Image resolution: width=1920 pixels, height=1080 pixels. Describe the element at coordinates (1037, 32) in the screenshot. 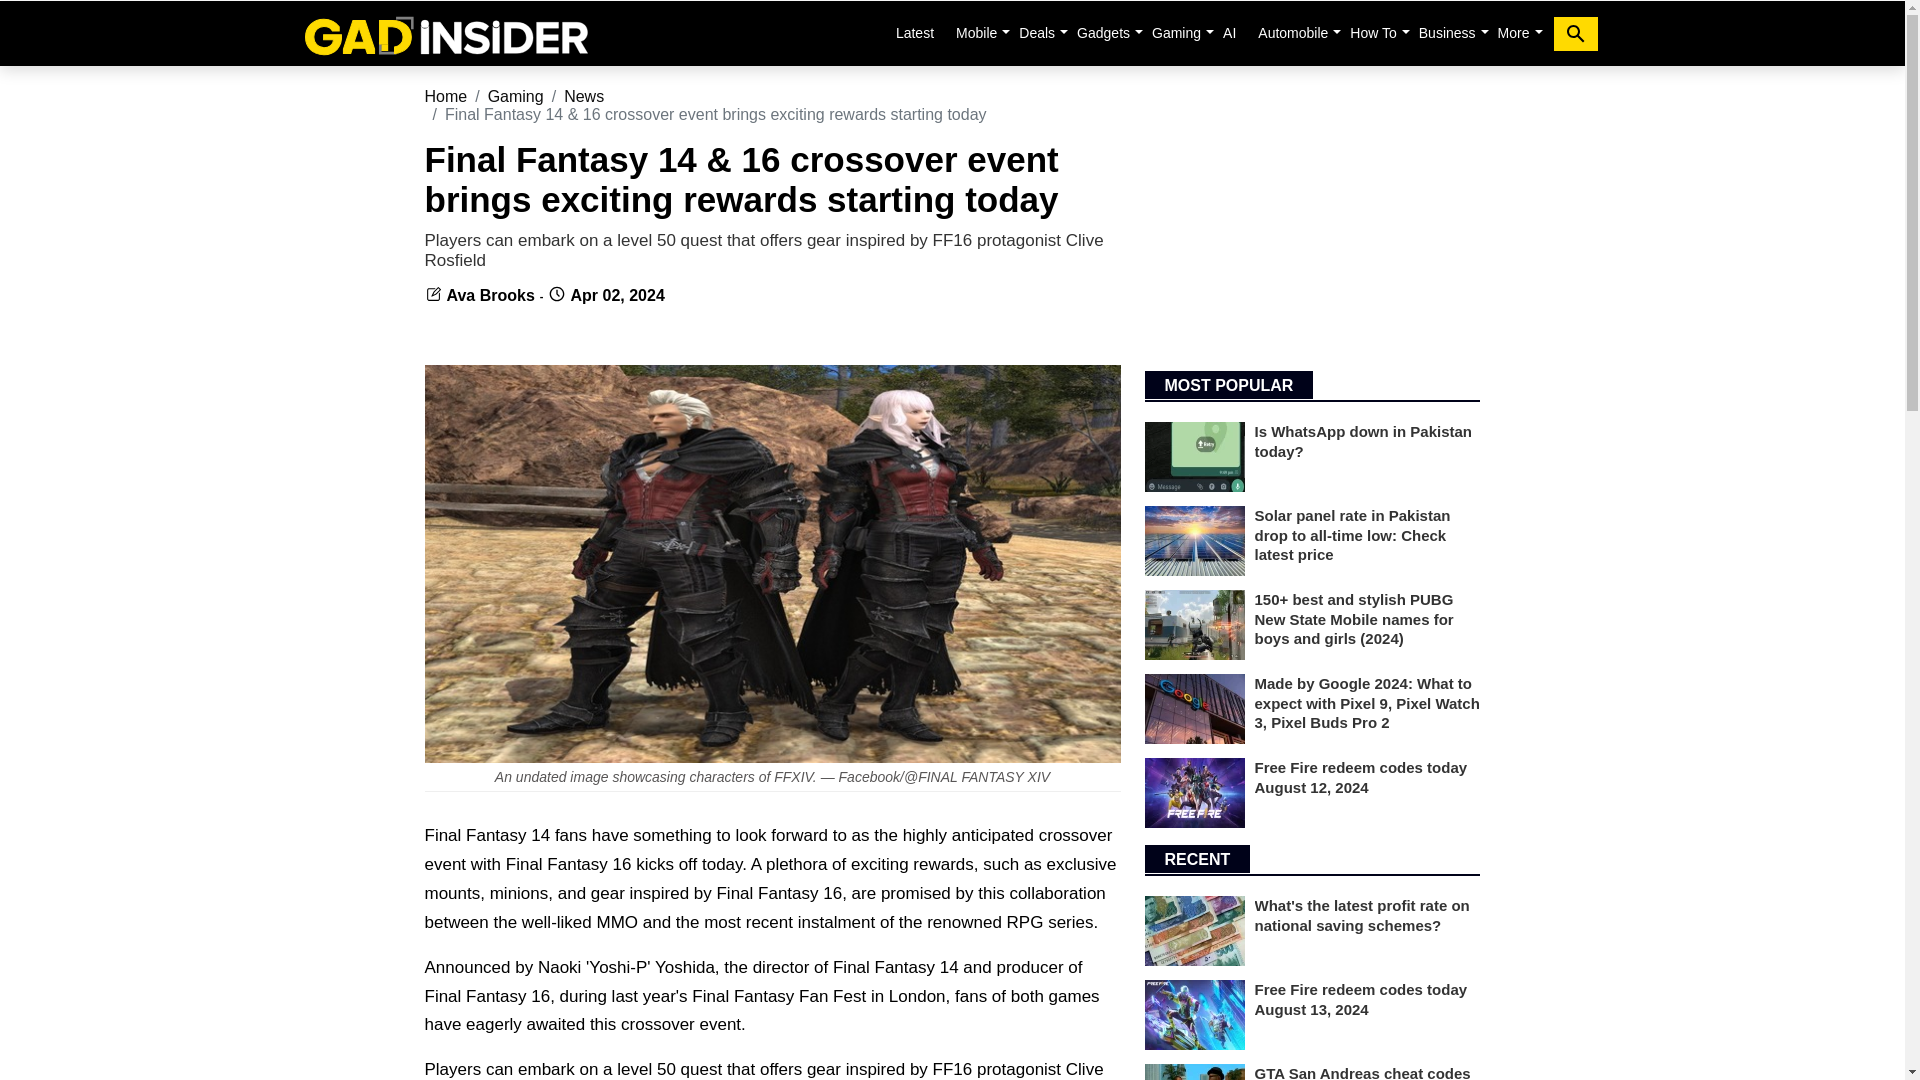

I see `Deals` at that location.